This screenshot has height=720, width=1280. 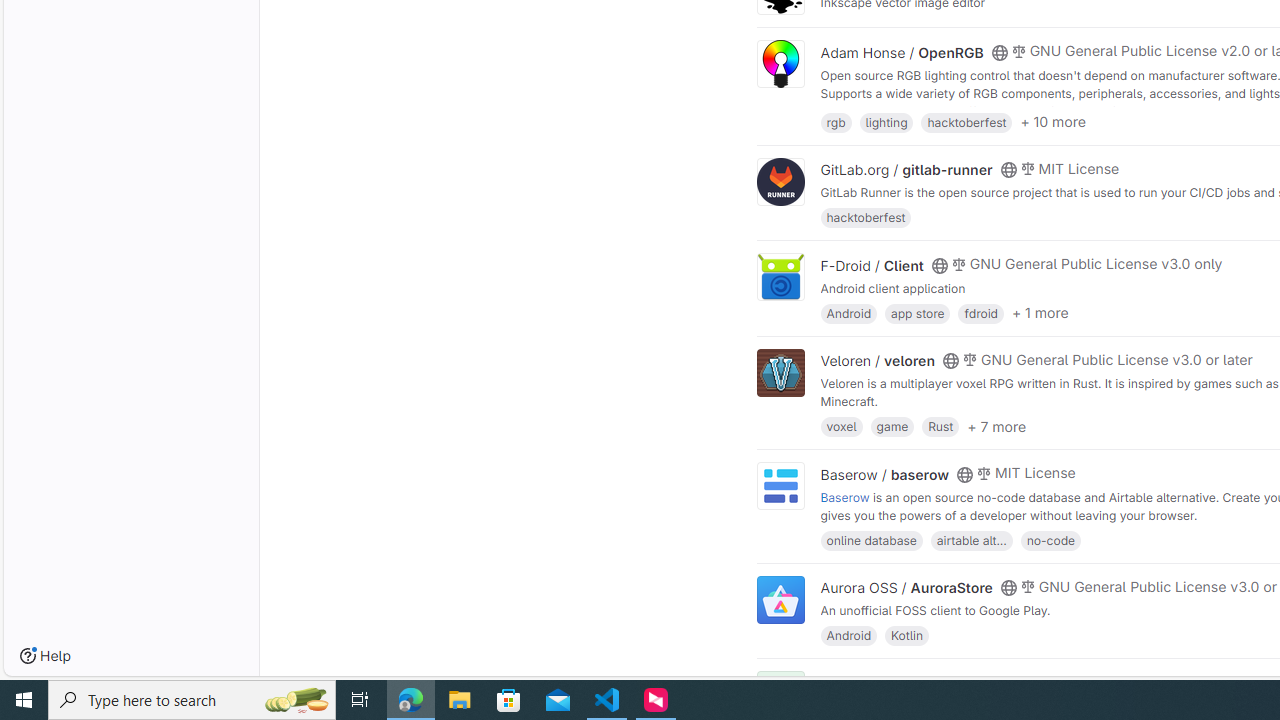 I want to click on fdroid, so click(x=980, y=312).